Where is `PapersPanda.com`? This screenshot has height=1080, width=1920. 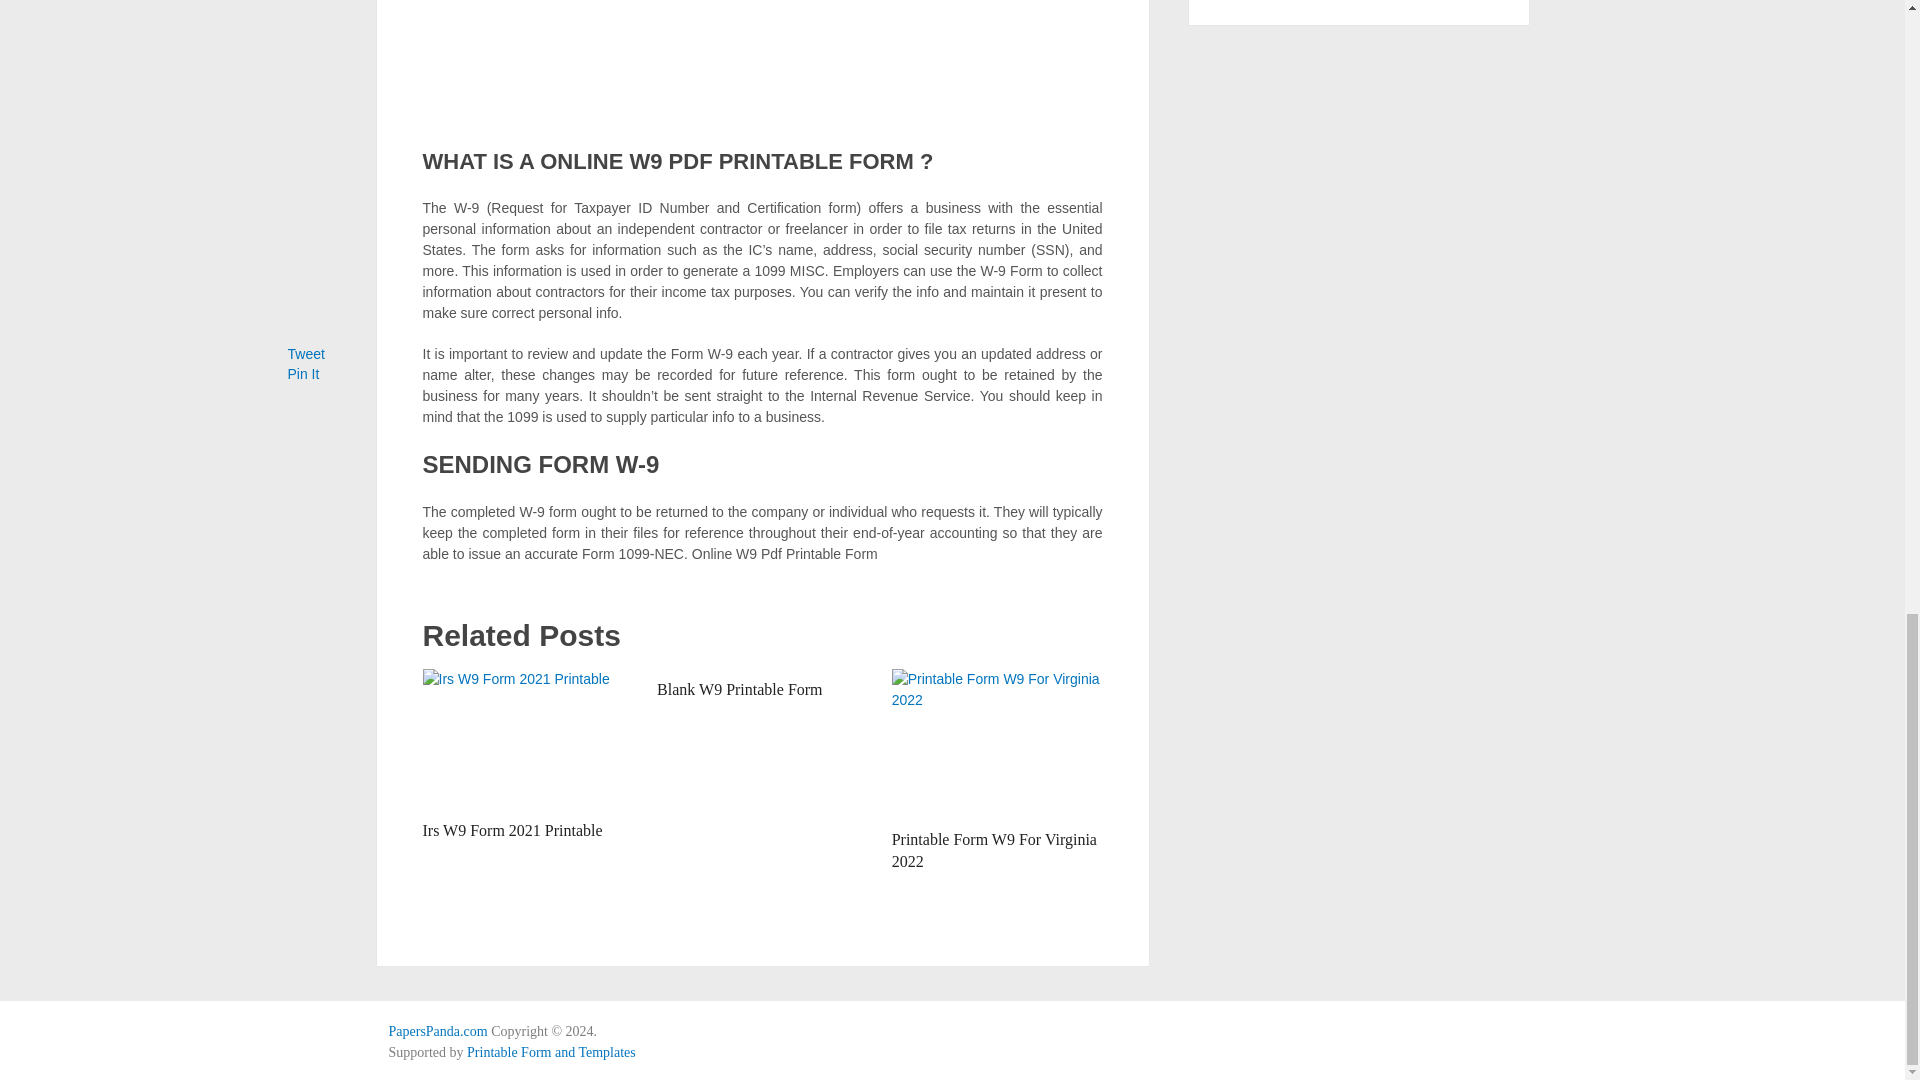
PapersPanda.com is located at coordinates (437, 1030).